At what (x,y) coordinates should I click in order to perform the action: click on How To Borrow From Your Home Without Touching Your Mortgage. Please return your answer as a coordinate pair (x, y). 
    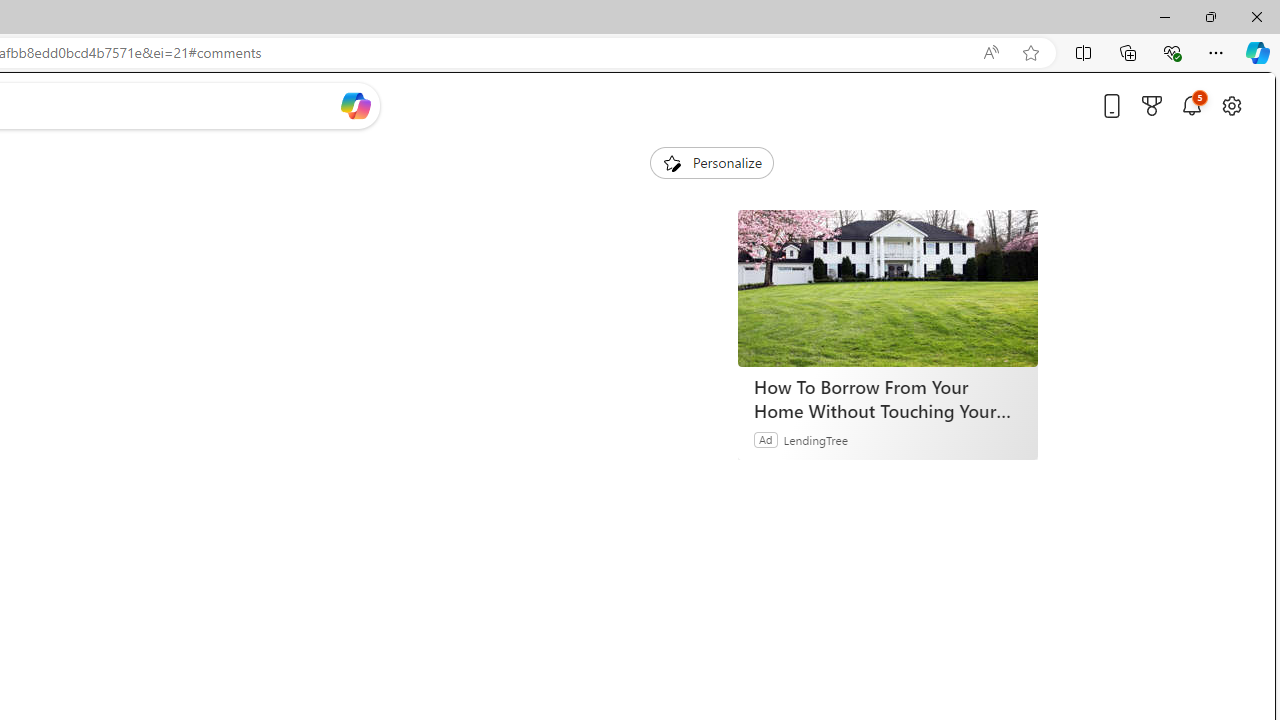
    Looking at the image, I should click on (887, 399).